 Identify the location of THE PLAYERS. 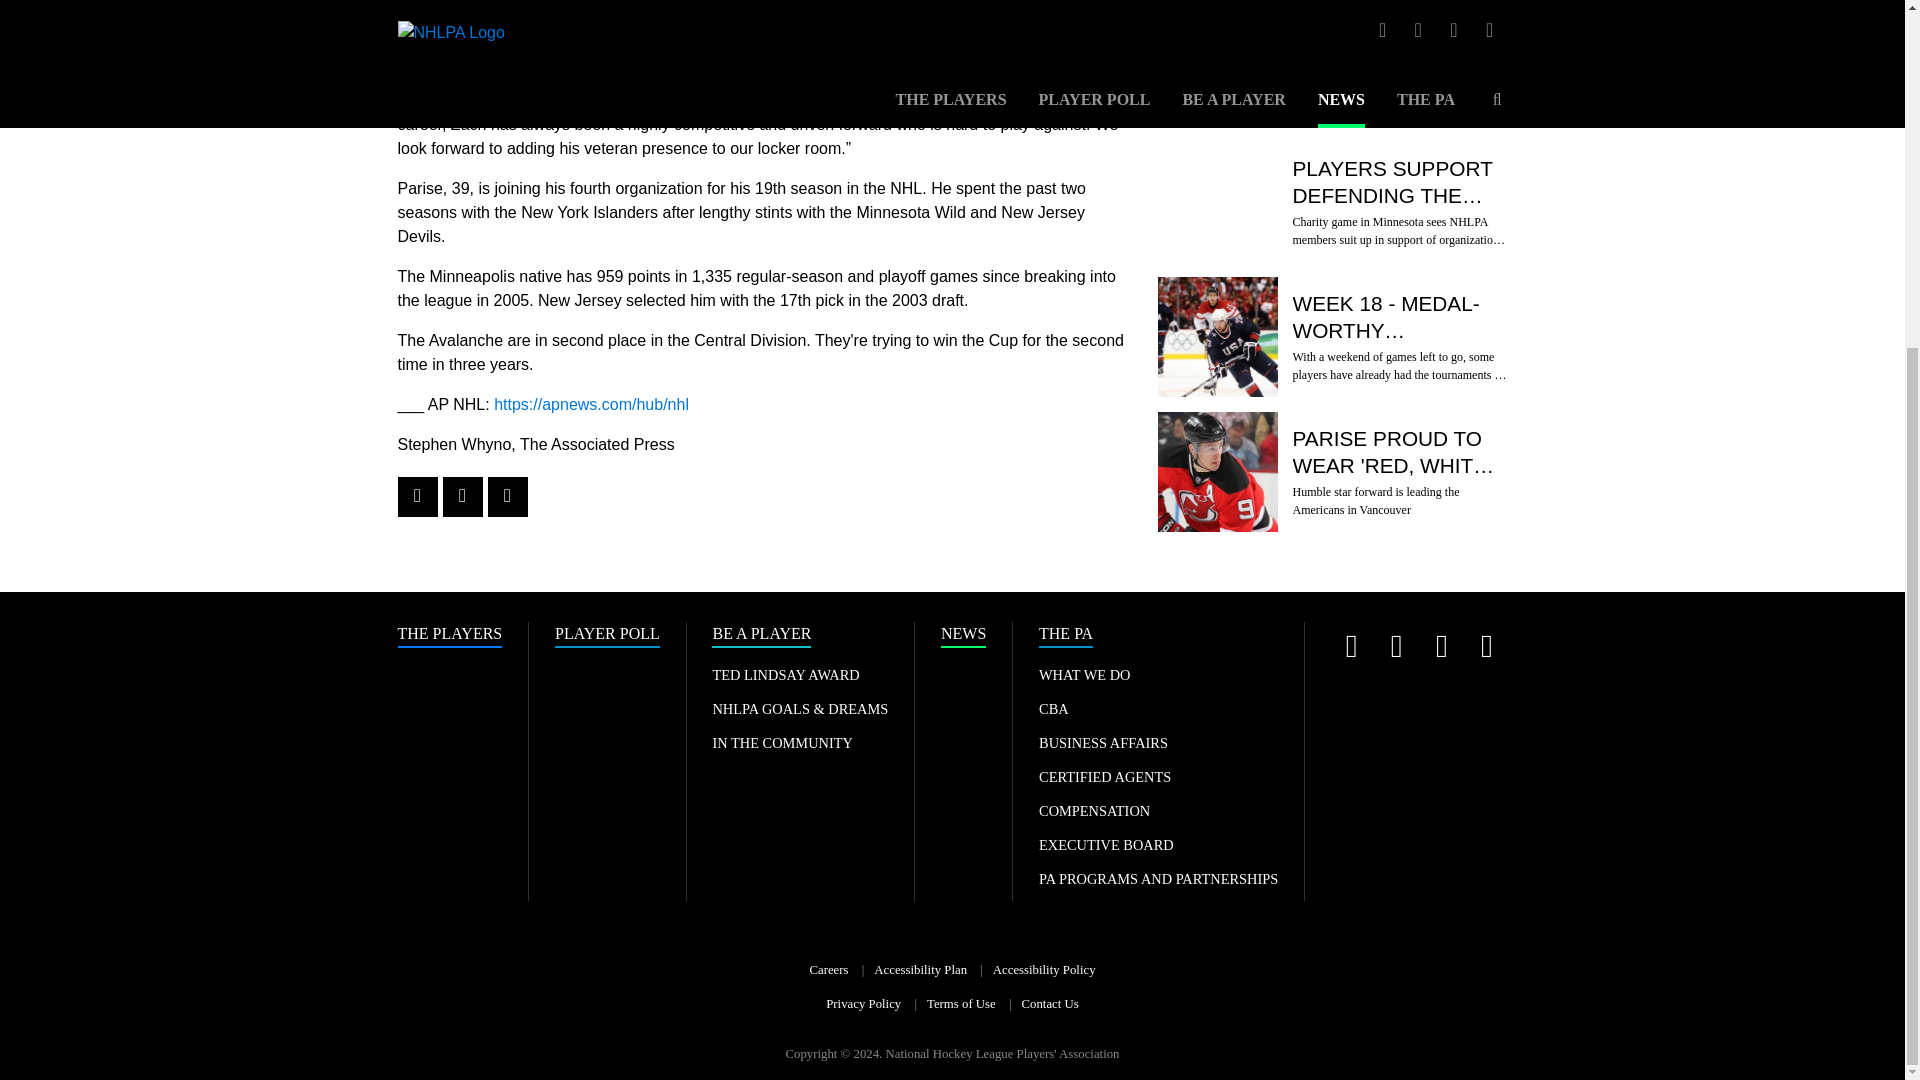
(450, 635).